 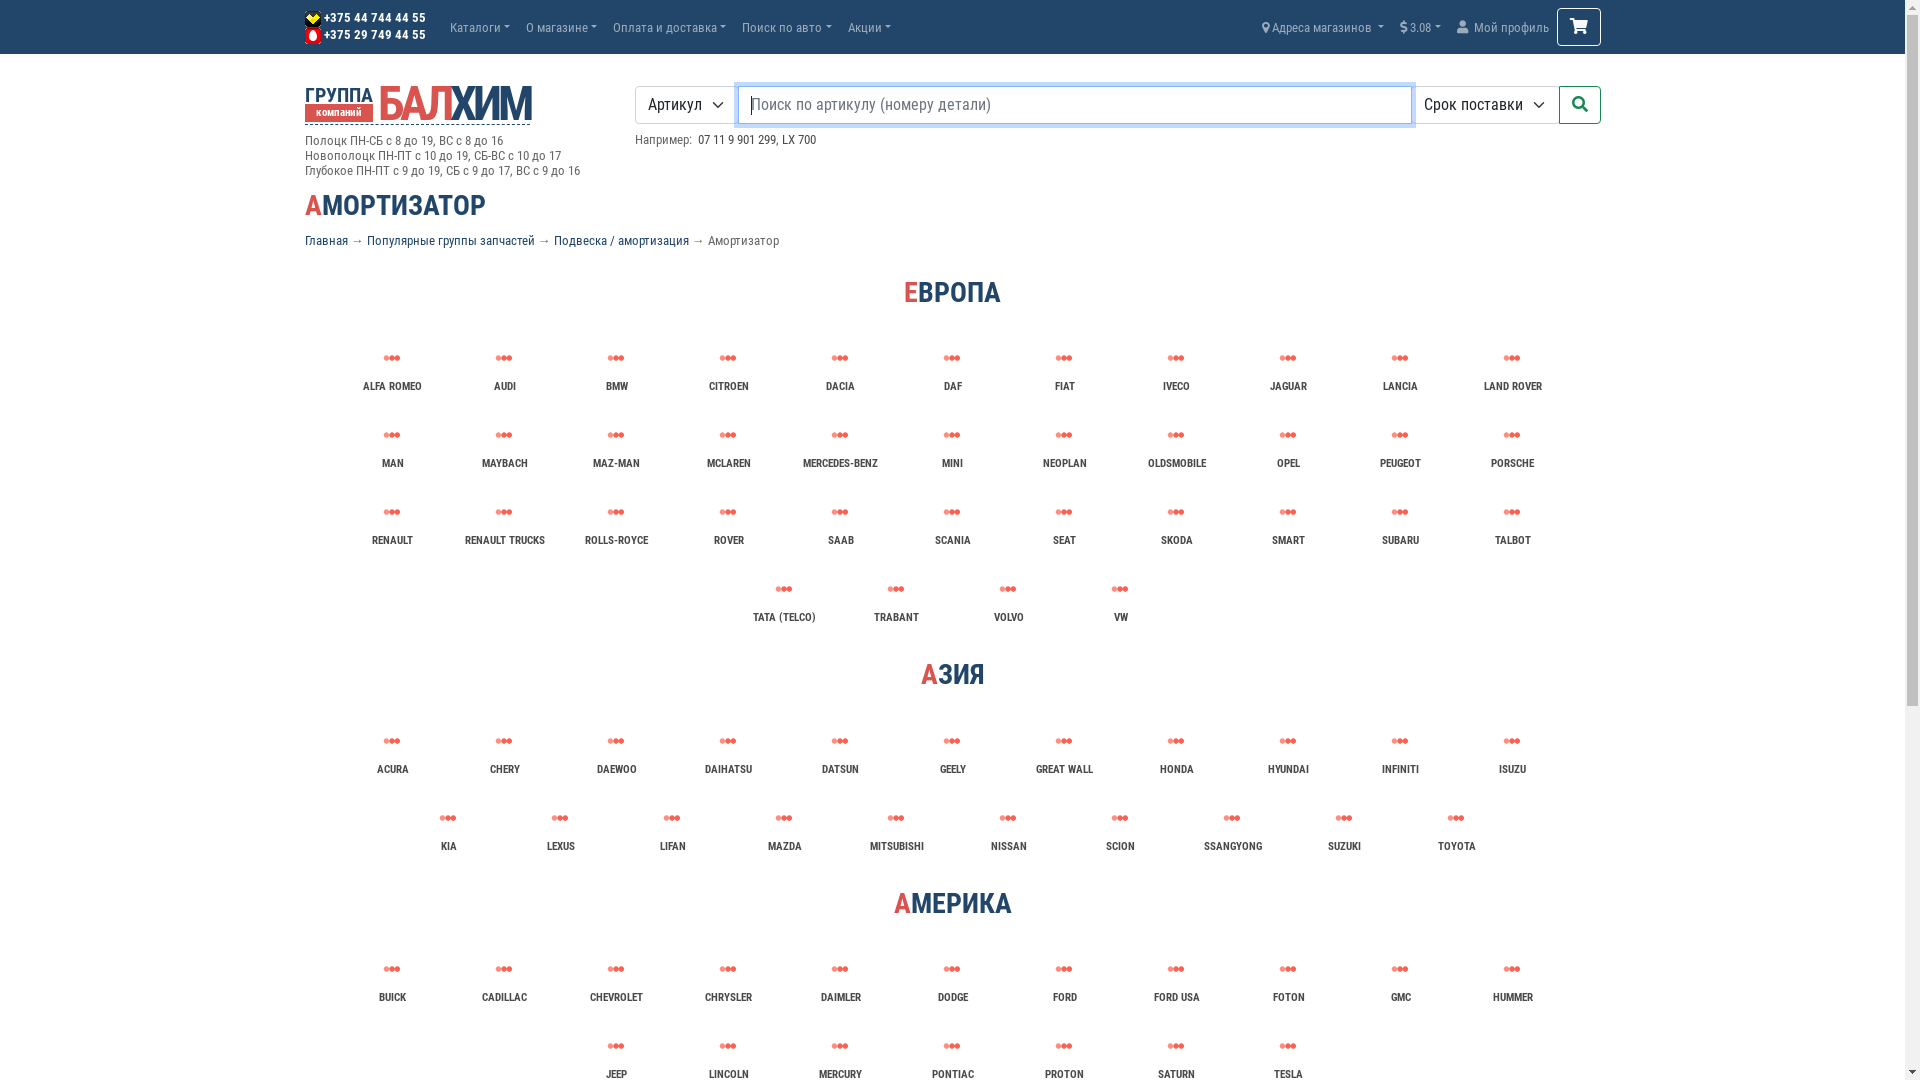 I want to click on SMART, so click(x=1288, y=520).